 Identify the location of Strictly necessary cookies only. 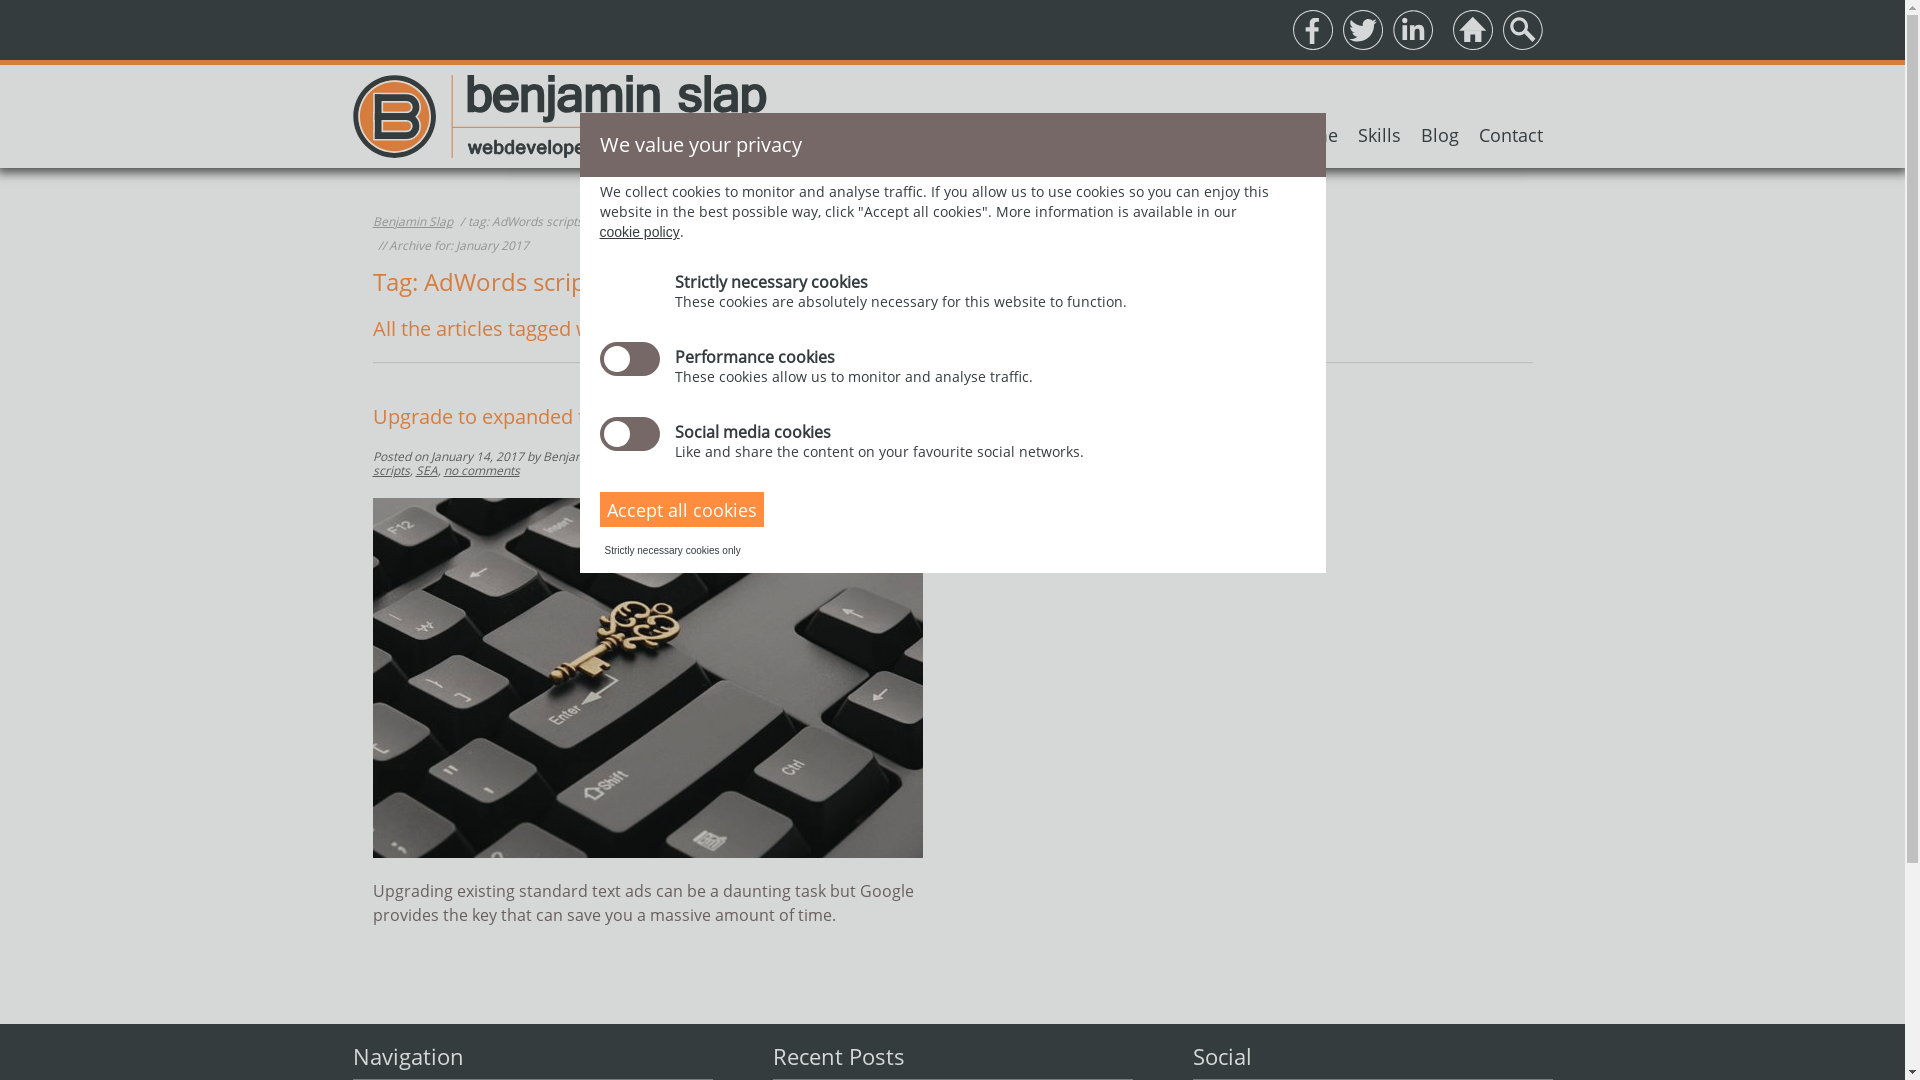
(673, 550).